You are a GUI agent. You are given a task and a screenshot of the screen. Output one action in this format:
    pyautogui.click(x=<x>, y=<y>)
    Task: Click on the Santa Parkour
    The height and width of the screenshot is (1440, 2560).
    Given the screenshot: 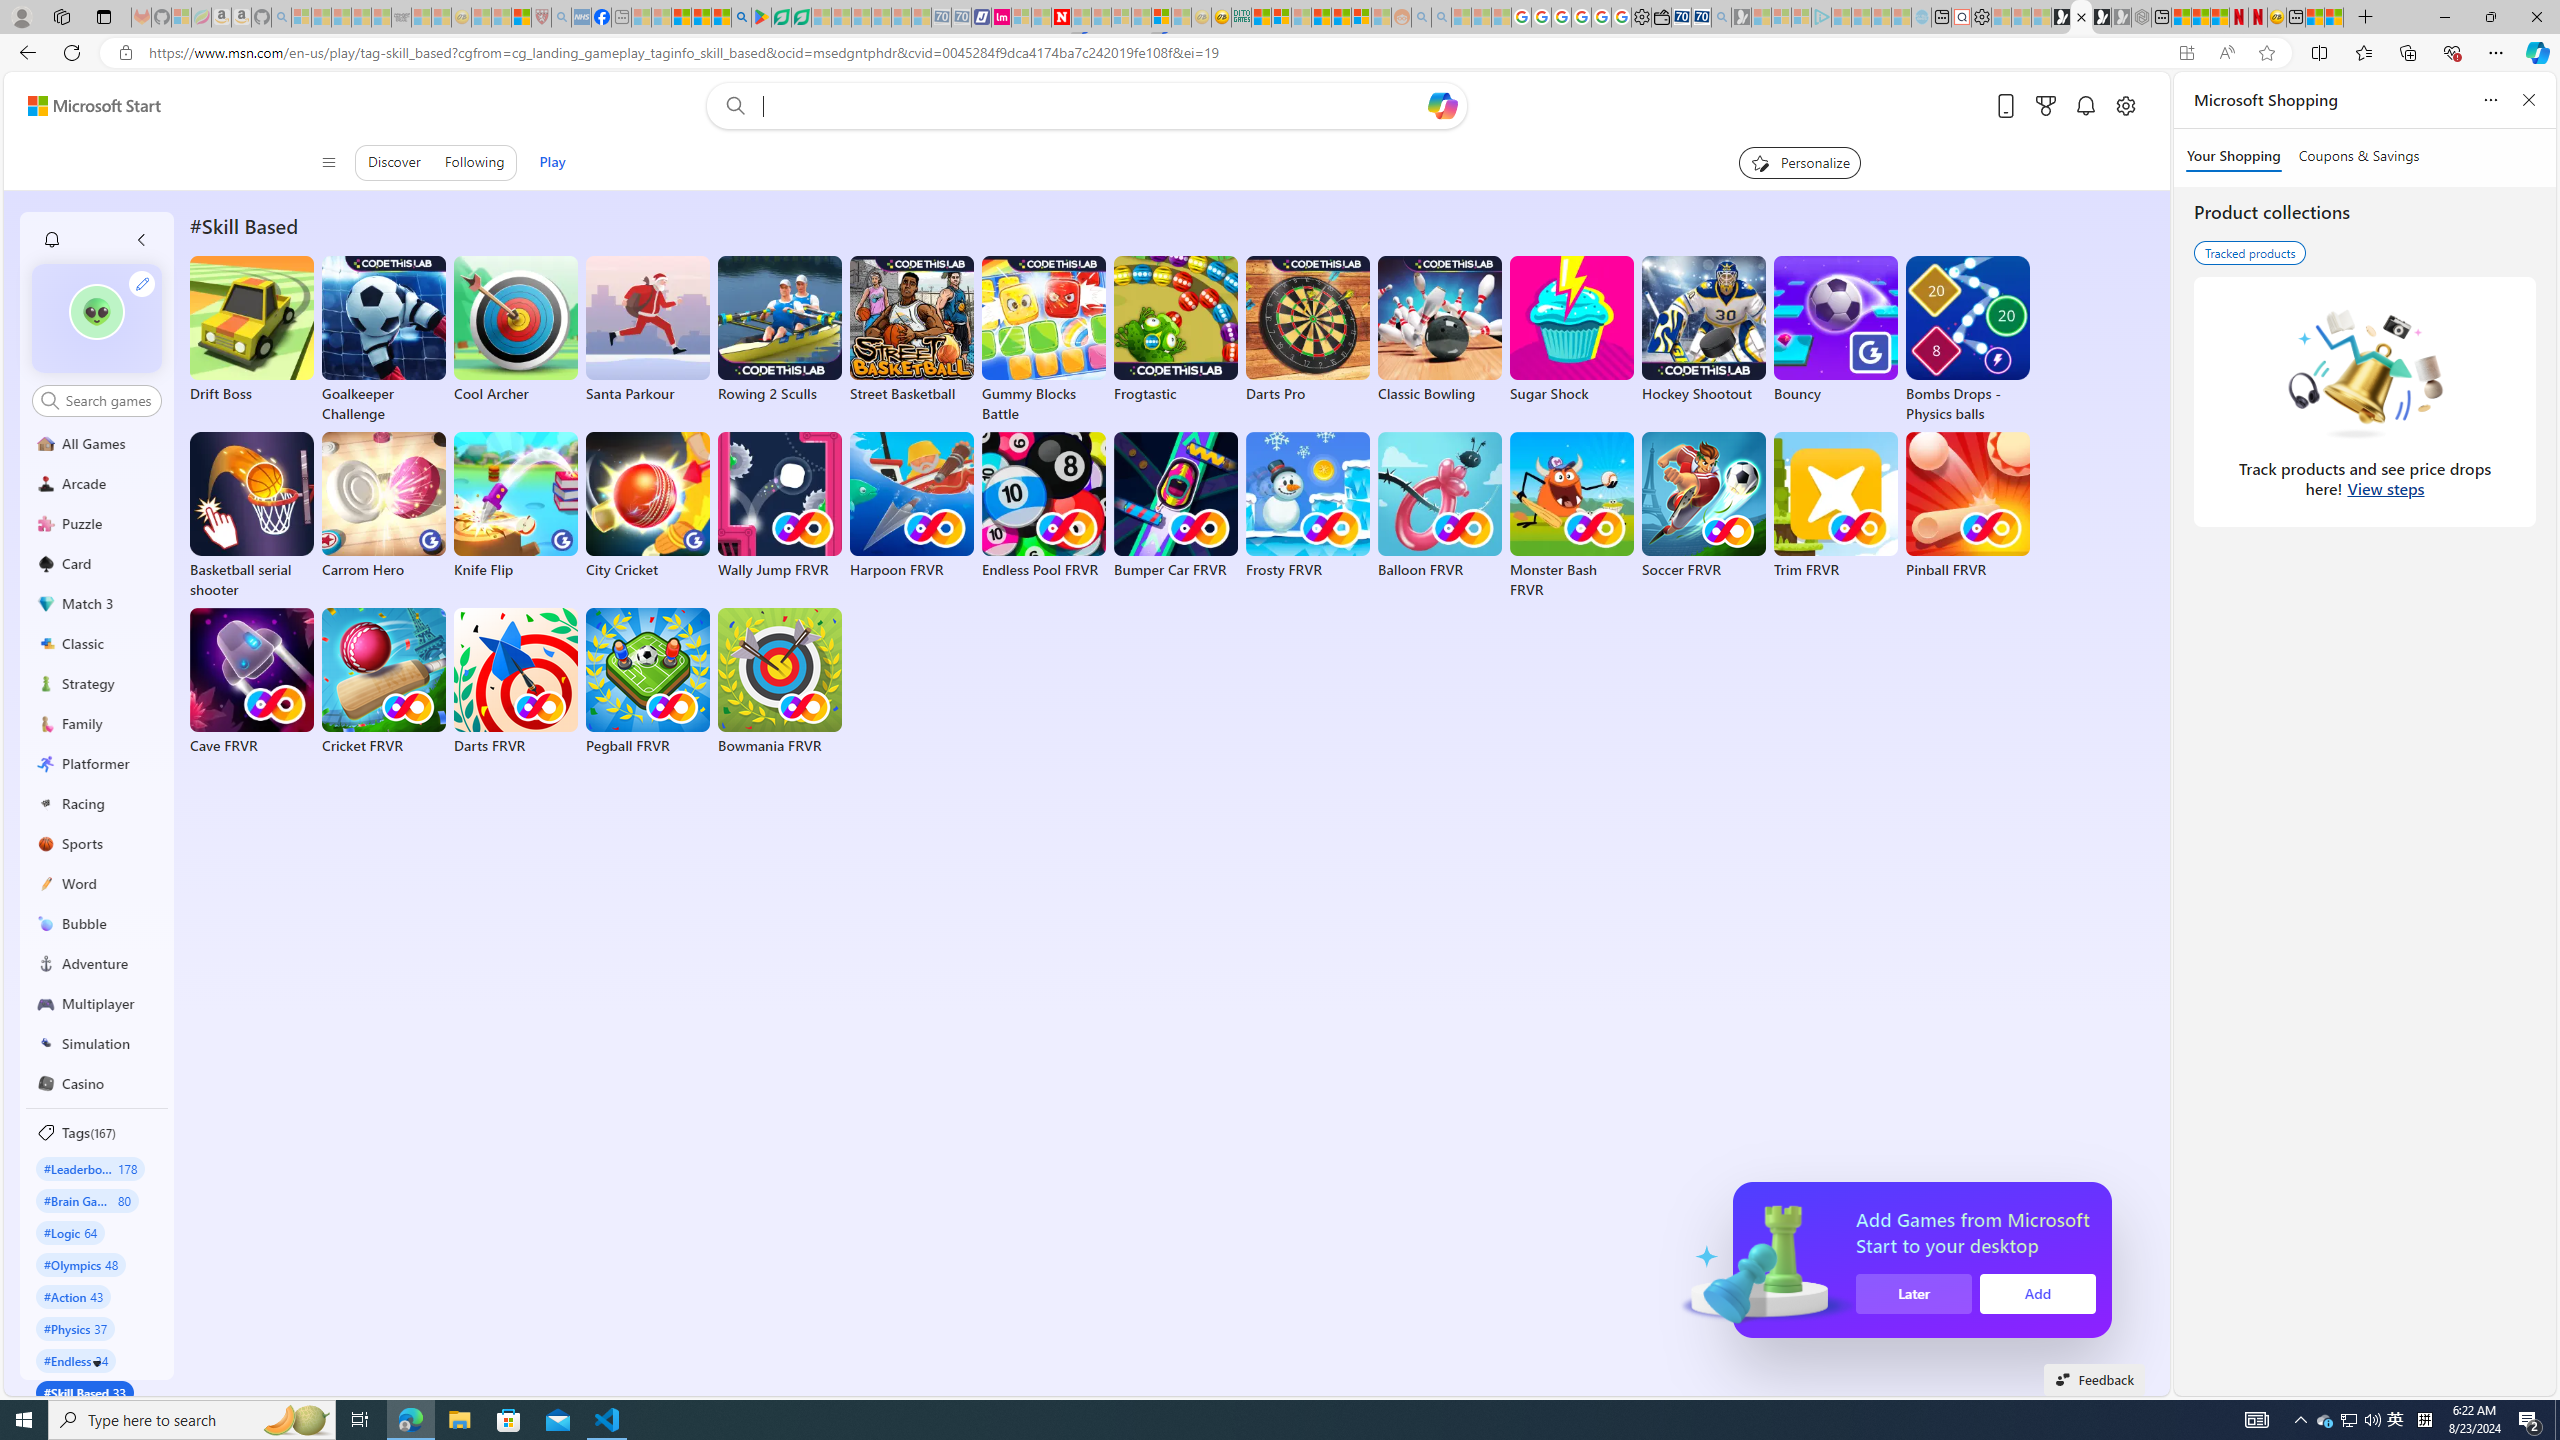 What is the action you would take?
    pyautogui.click(x=648, y=330)
    